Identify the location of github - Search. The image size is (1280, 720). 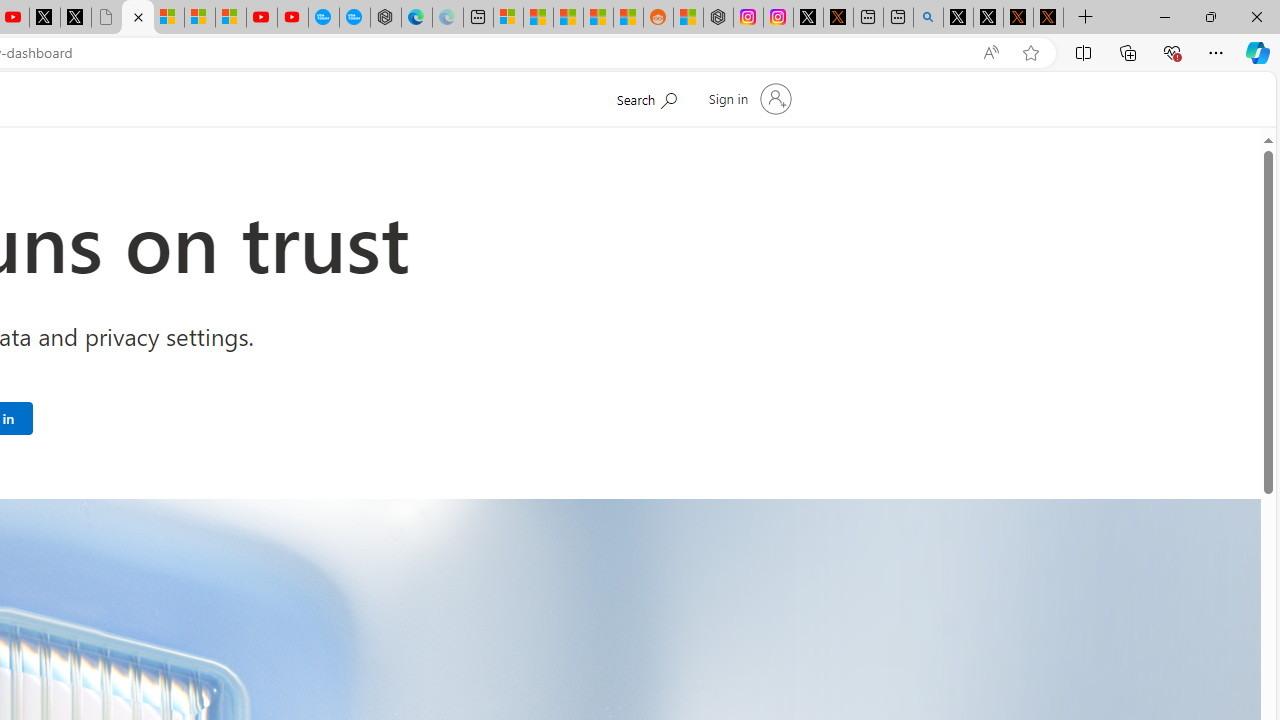
(928, 18).